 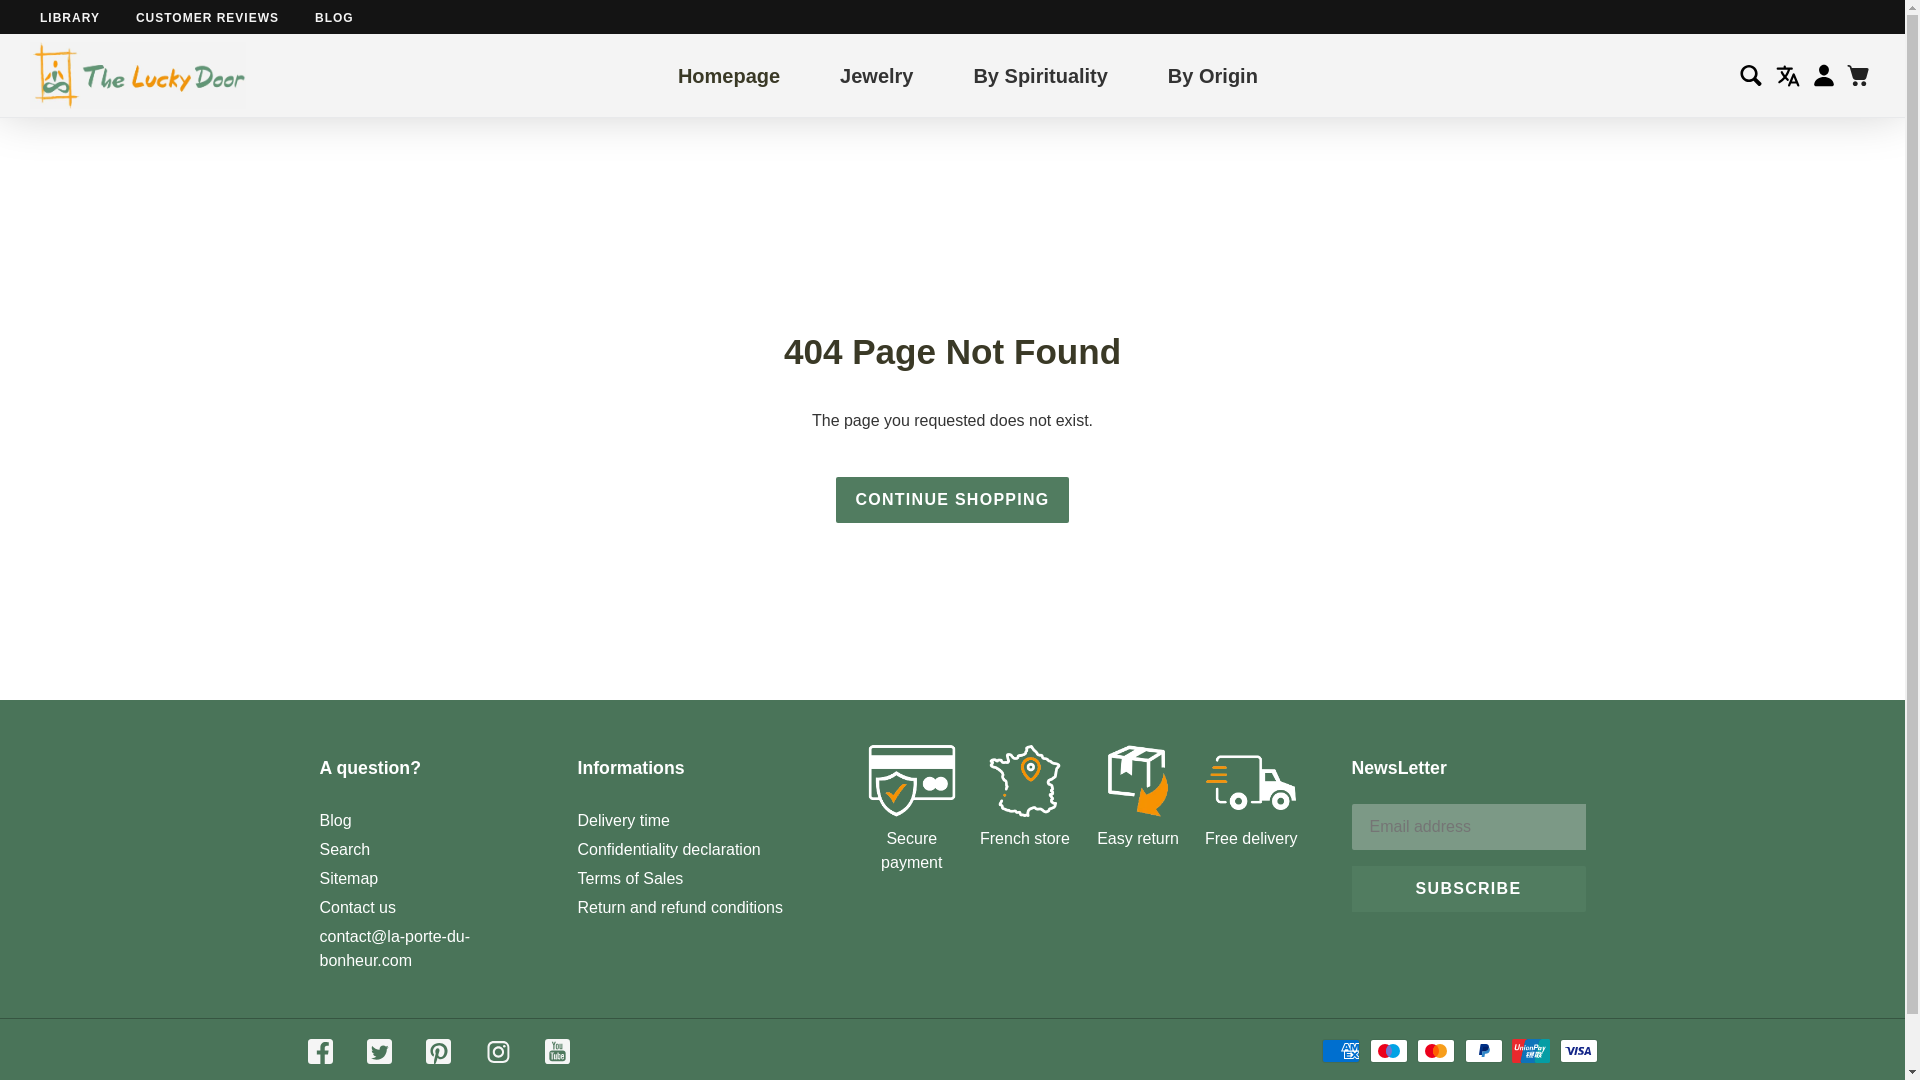 What do you see at coordinates (1388, 1050) in the screenshot?
I see `Maestro` at bounding box center [1388, 1050].